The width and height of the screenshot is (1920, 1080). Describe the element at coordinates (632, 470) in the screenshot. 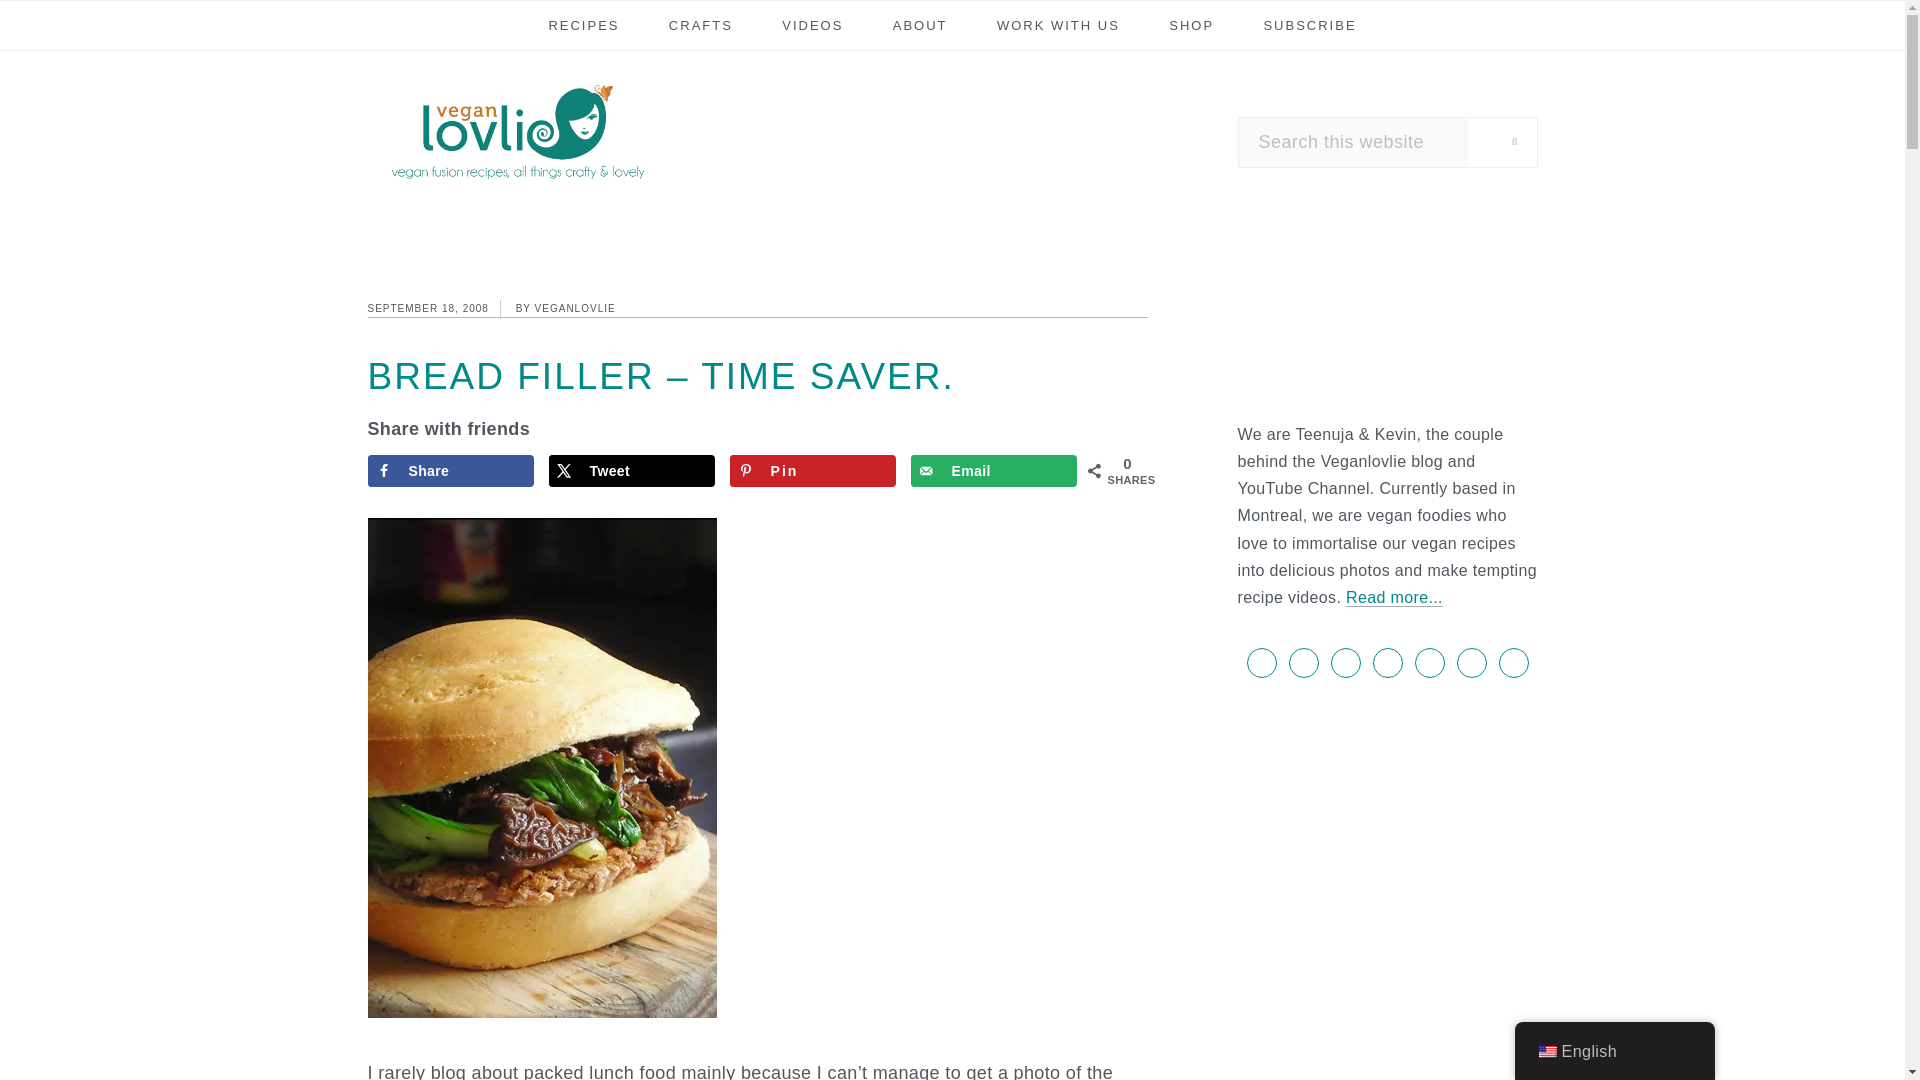

I see `Tweet` at that location.